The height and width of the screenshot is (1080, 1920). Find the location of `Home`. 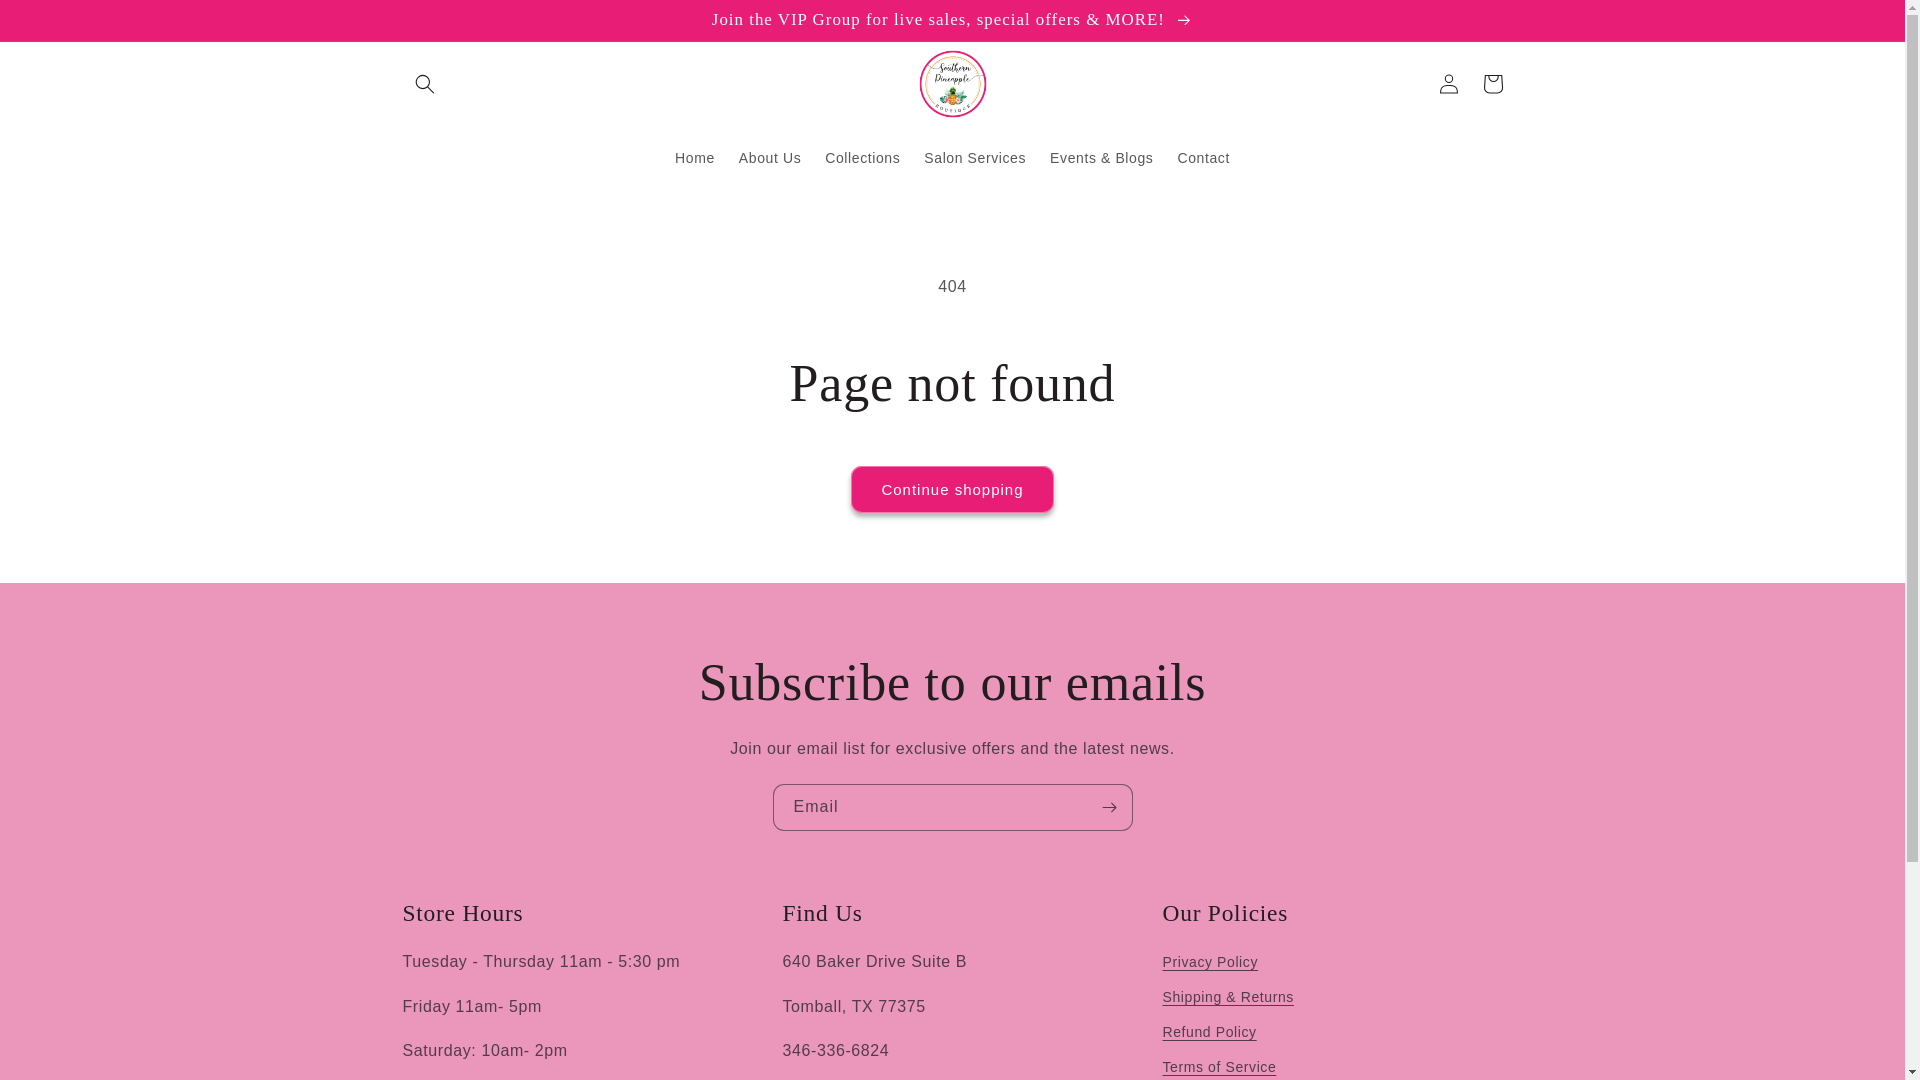

Home is located at coordinates (694, 158).